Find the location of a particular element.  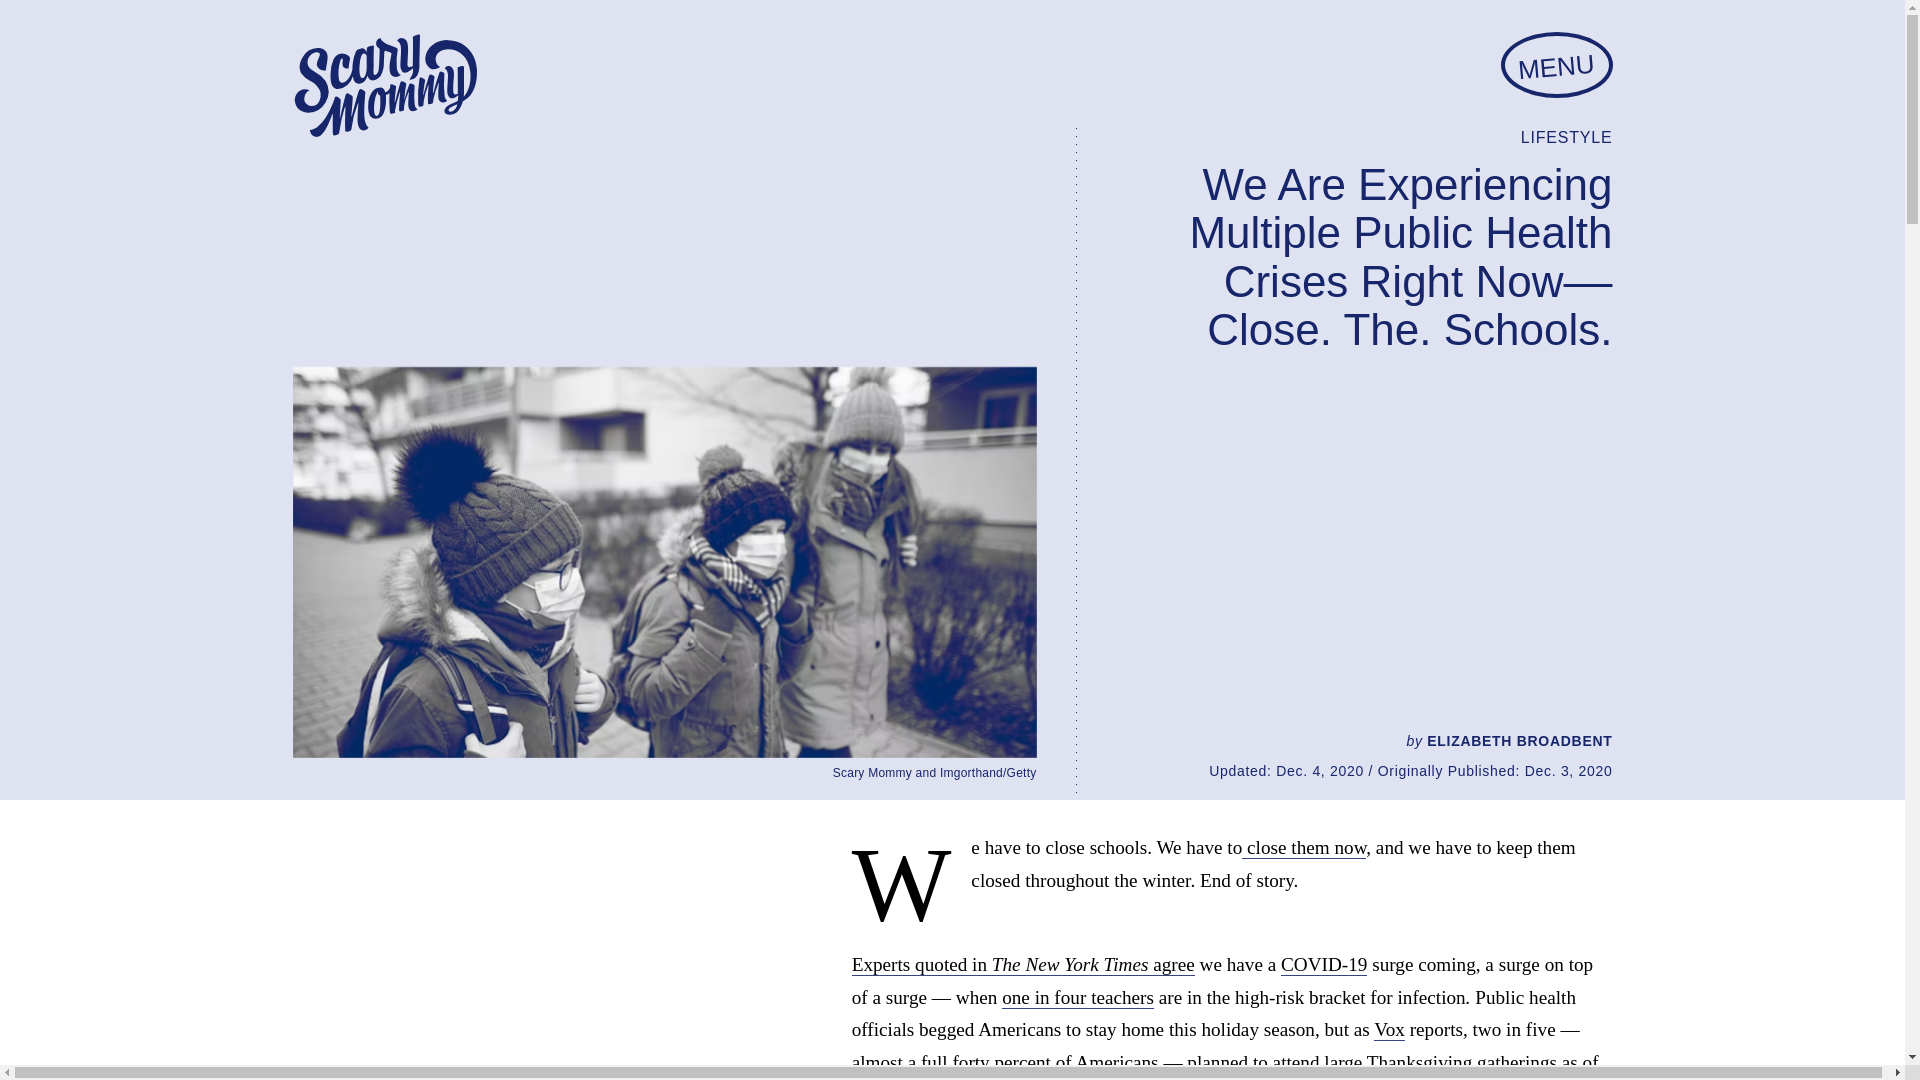

Vox is located at coordinates (1390, 1030).